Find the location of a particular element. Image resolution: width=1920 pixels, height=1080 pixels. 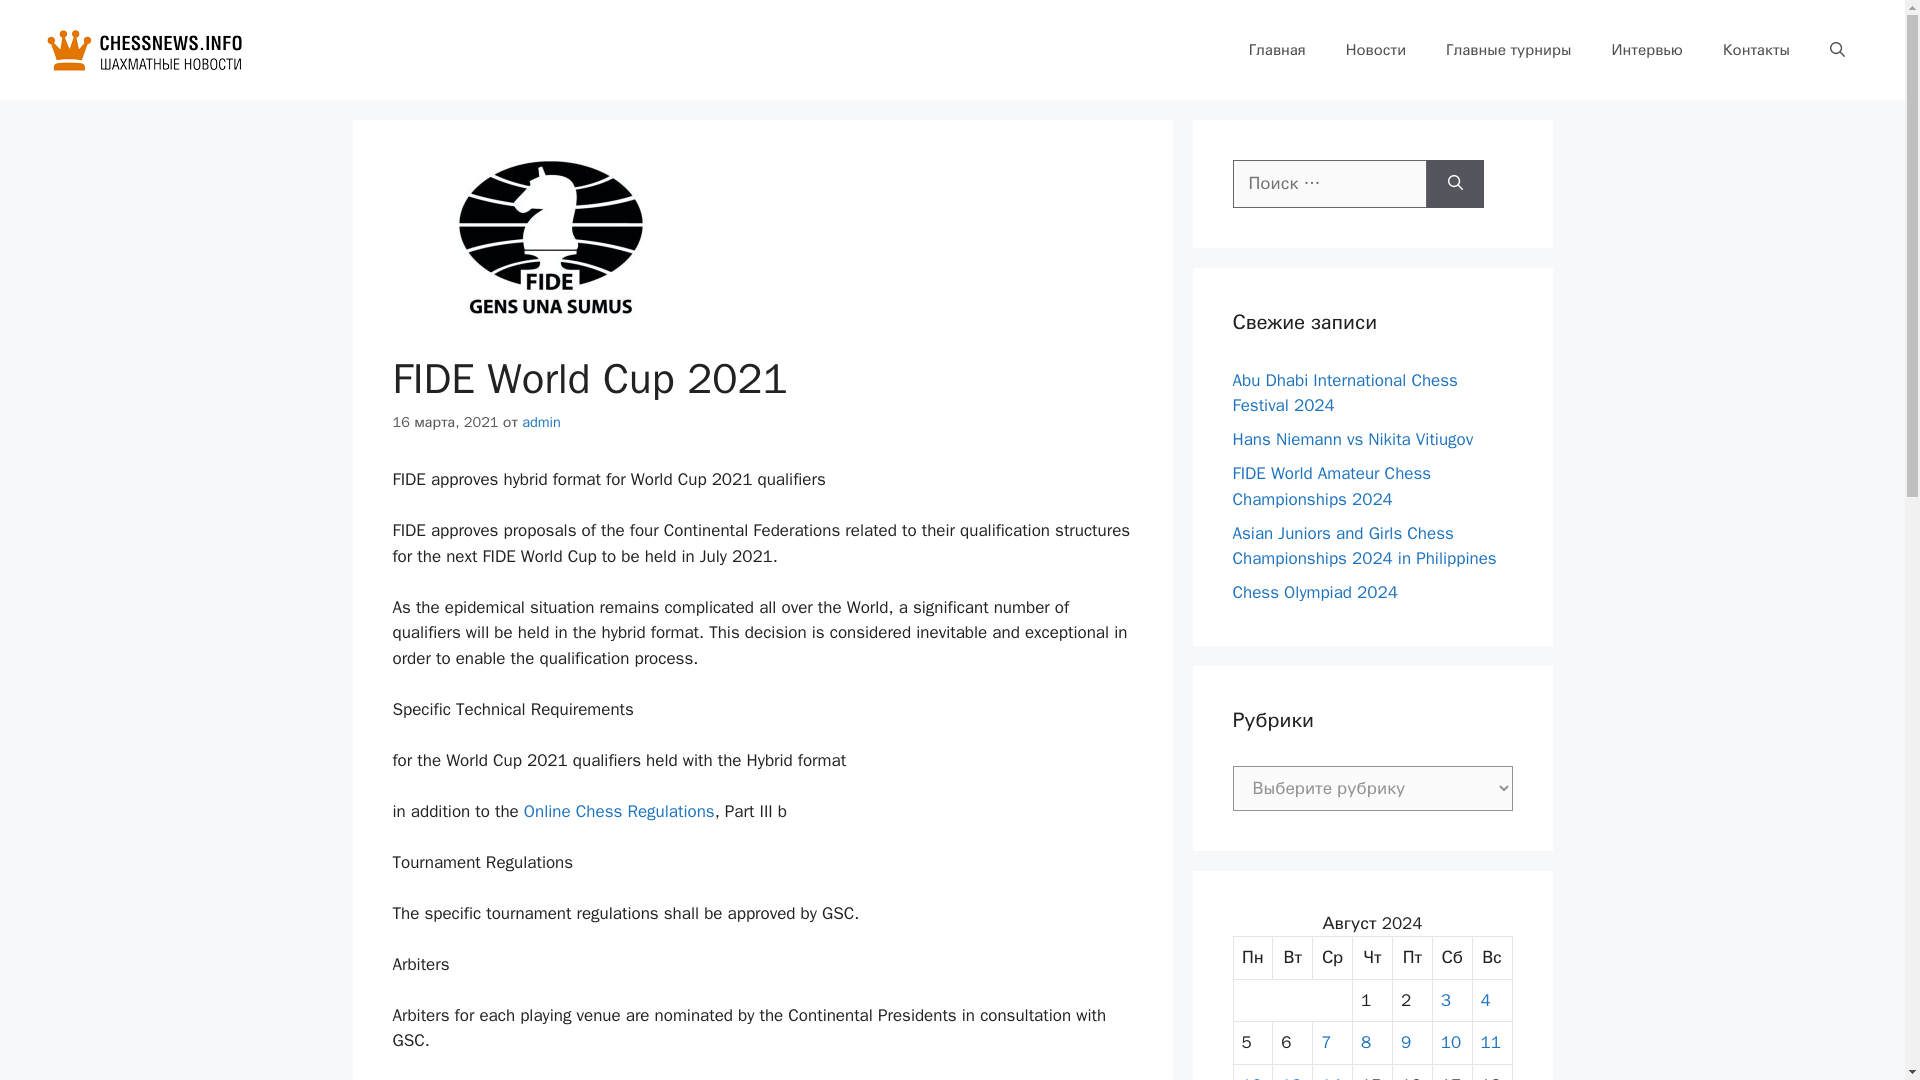

Chess Olympiad 2024 is located at coordinates (1314, 592).